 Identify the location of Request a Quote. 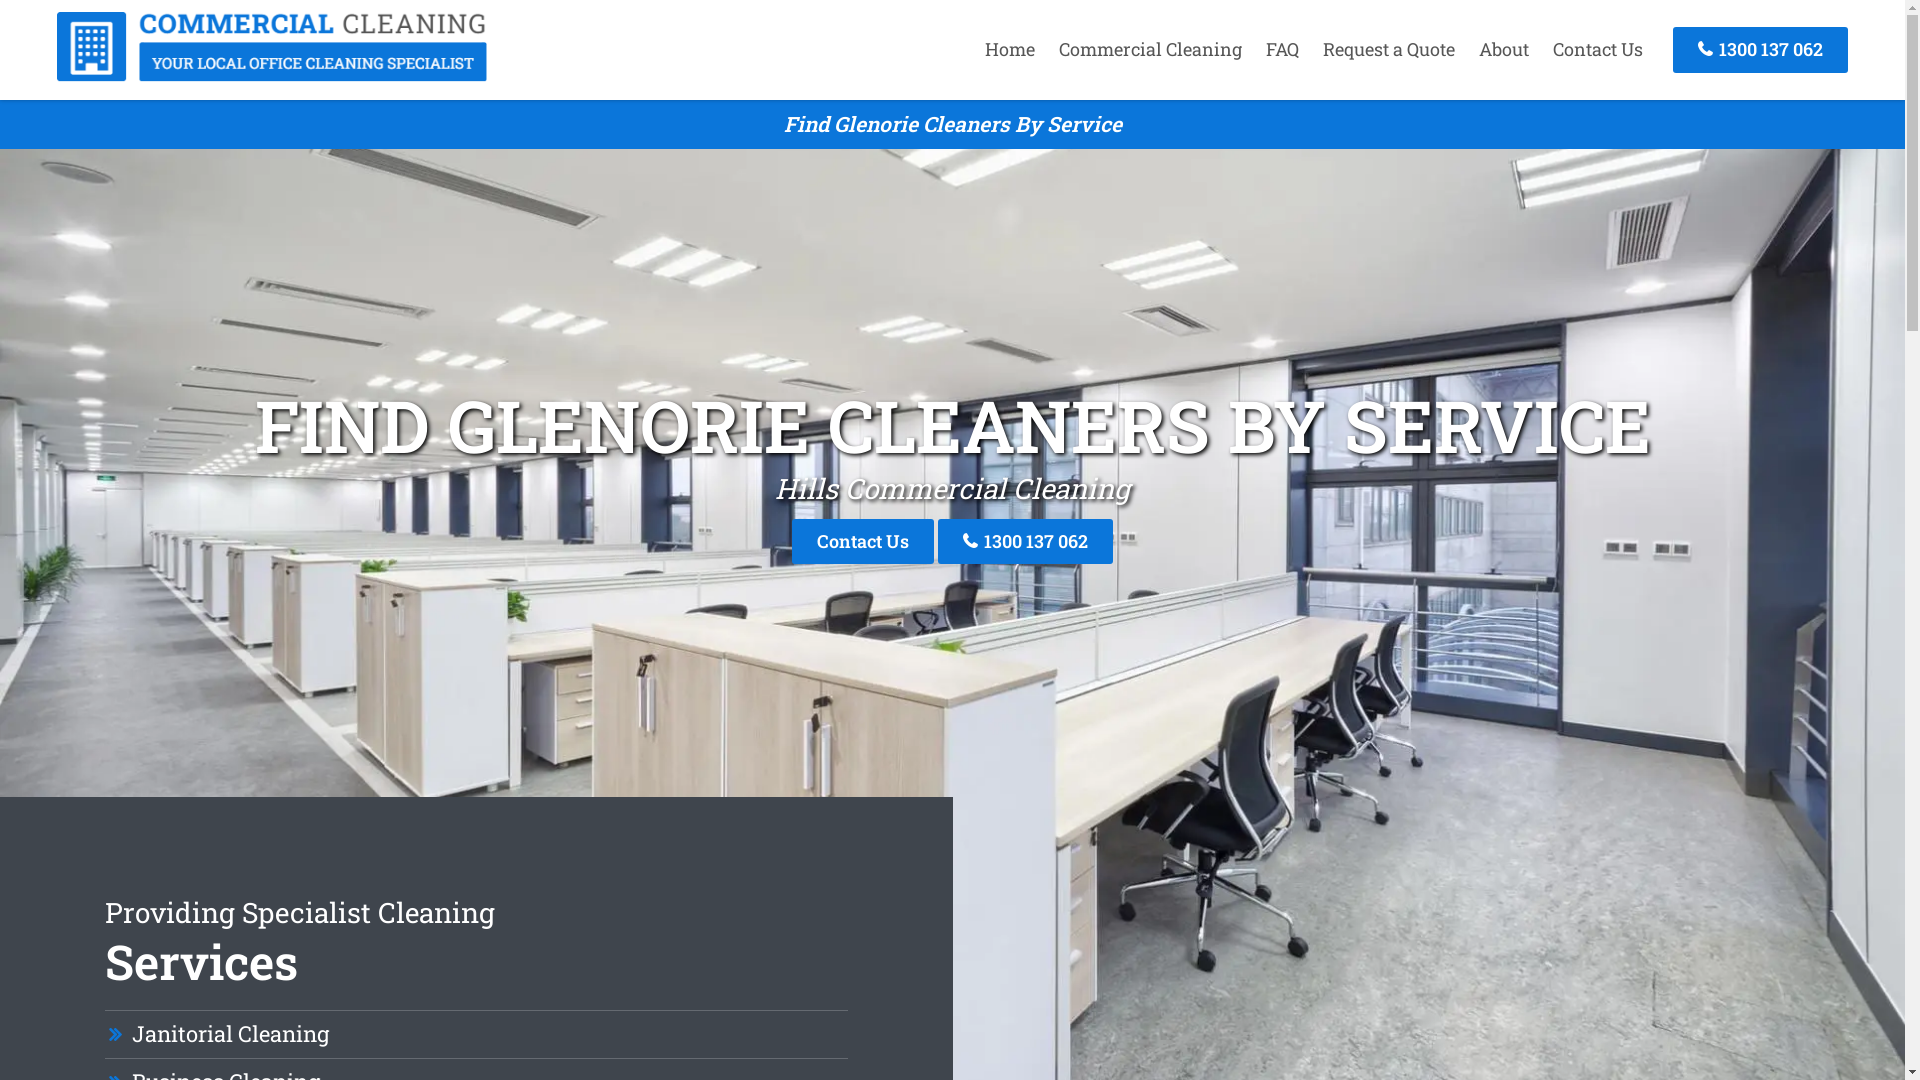
(1389, 49).